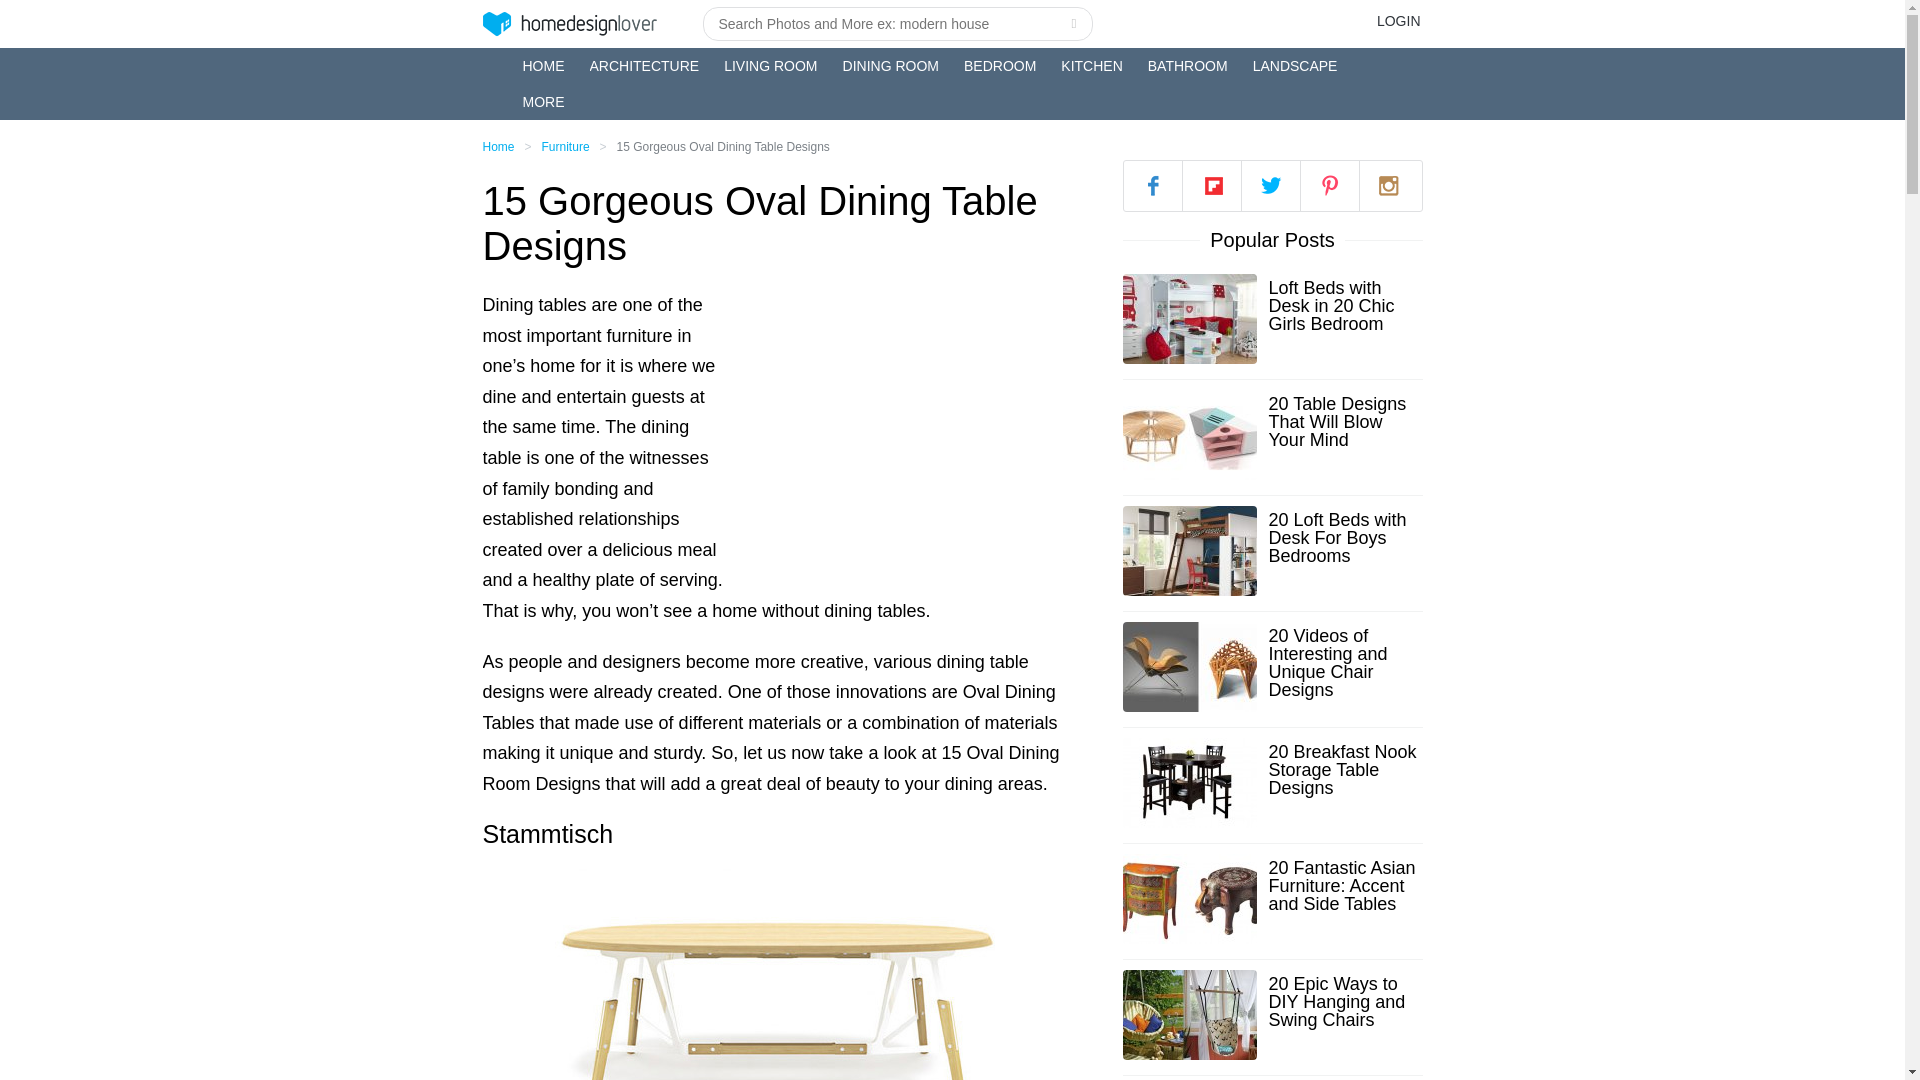  I want to click on LIVING ROOM, so click(770, 66).